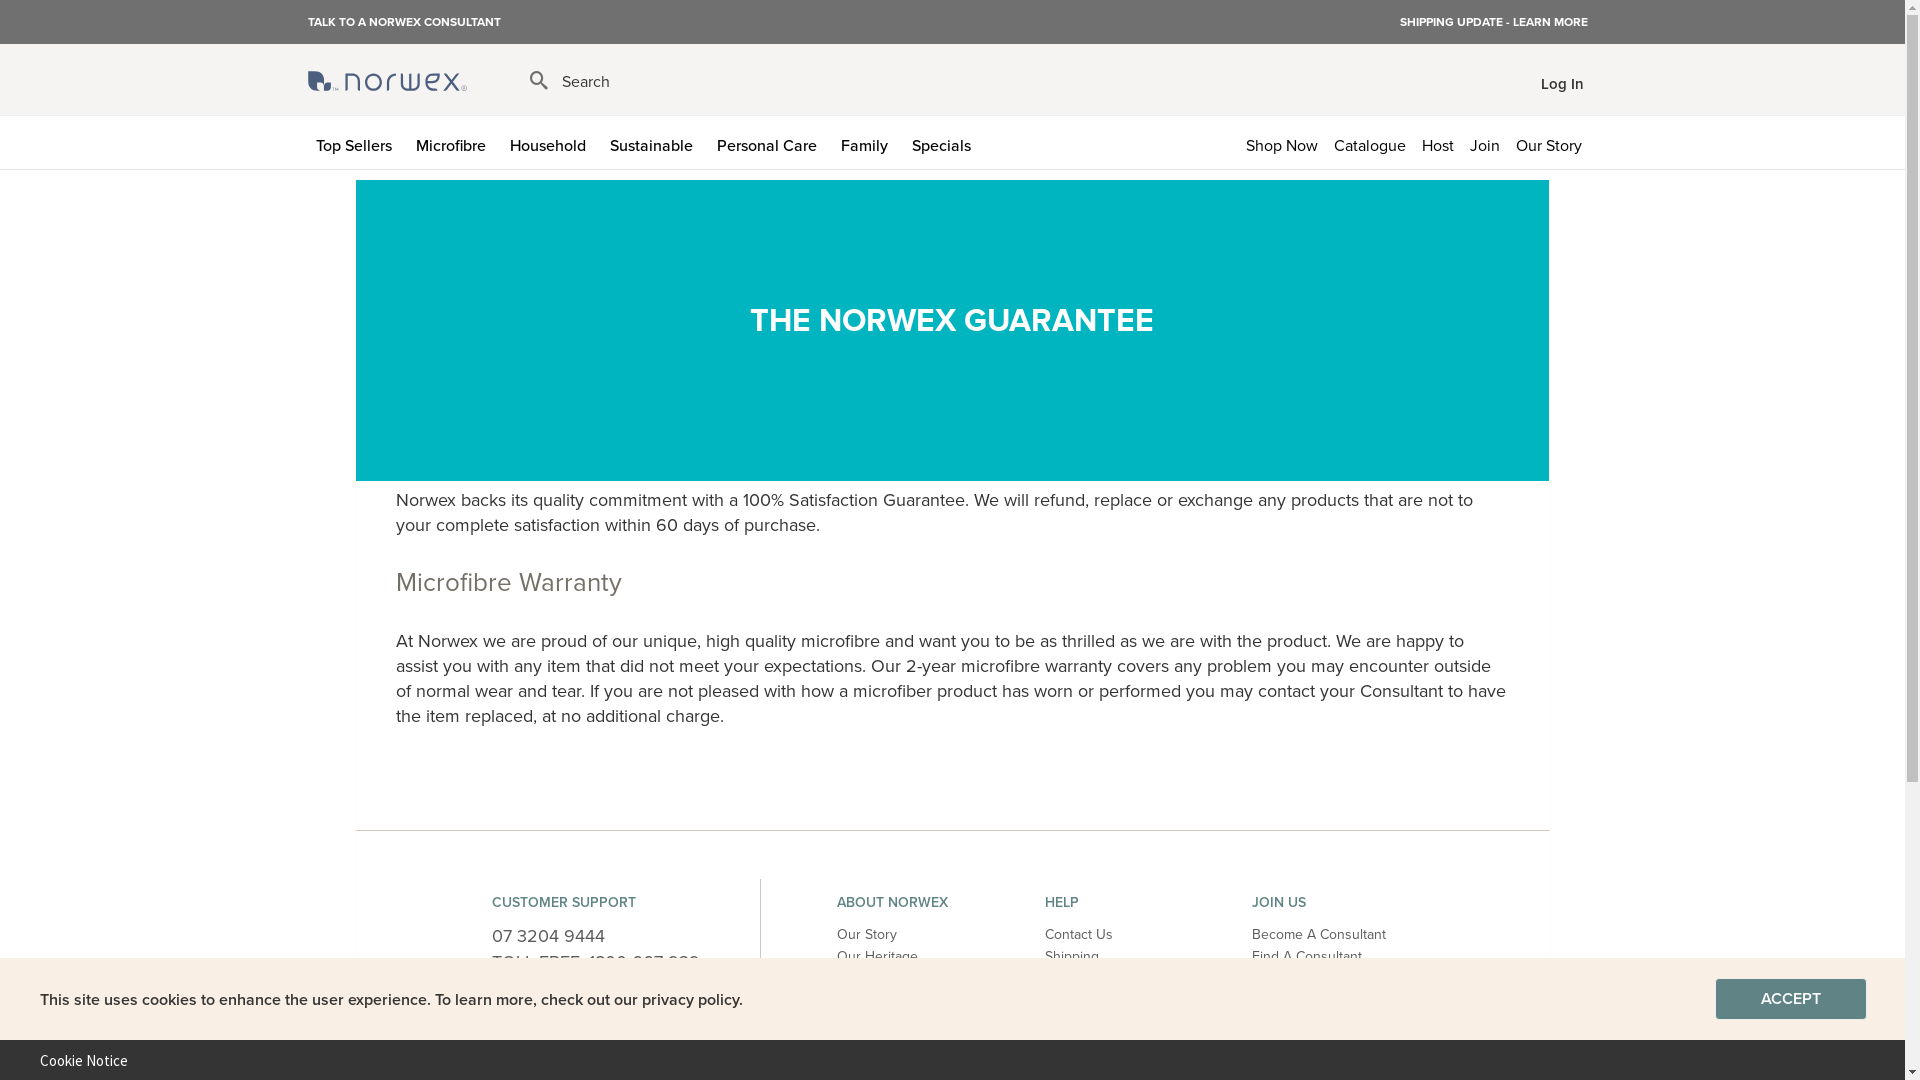  I want to click on Shipping, so click(1072, 956).